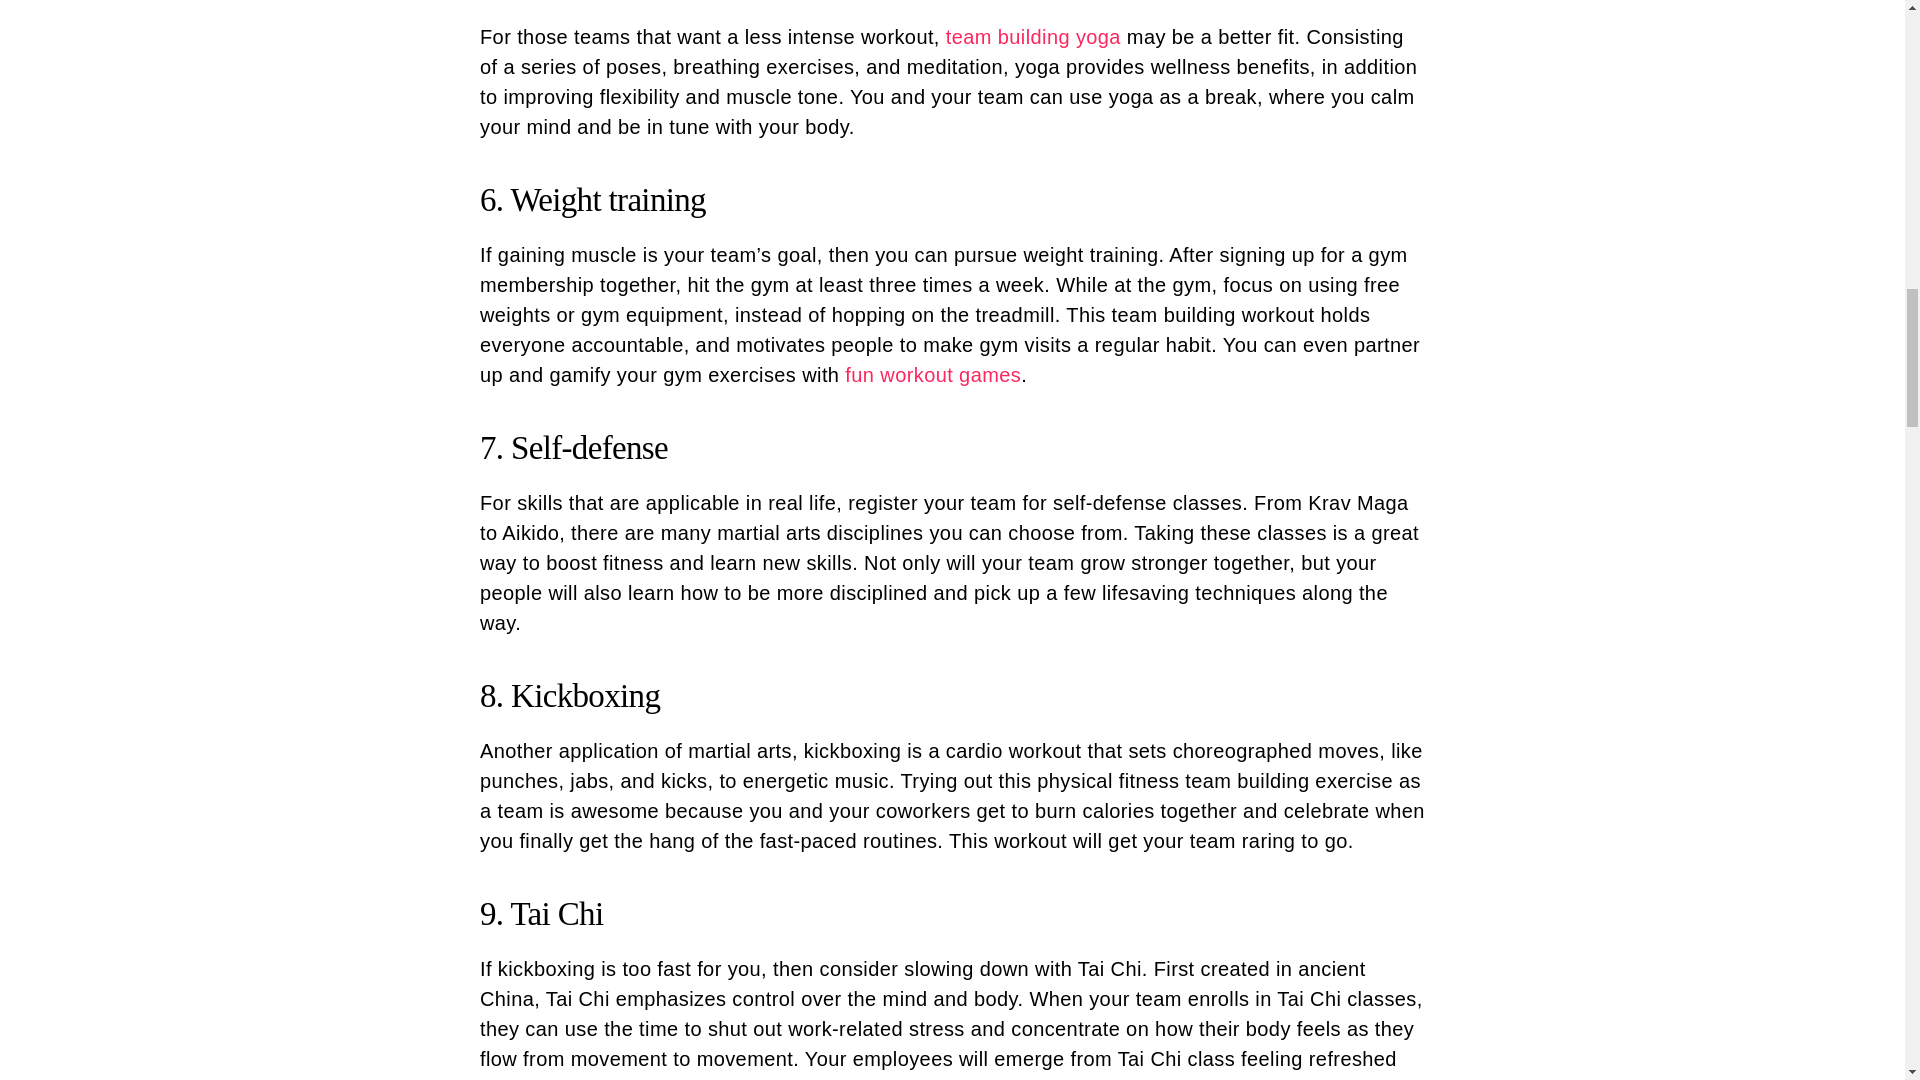  Describe the element at coordinates (932, 374) in the screenshot. I see `fun workout games` at that location.